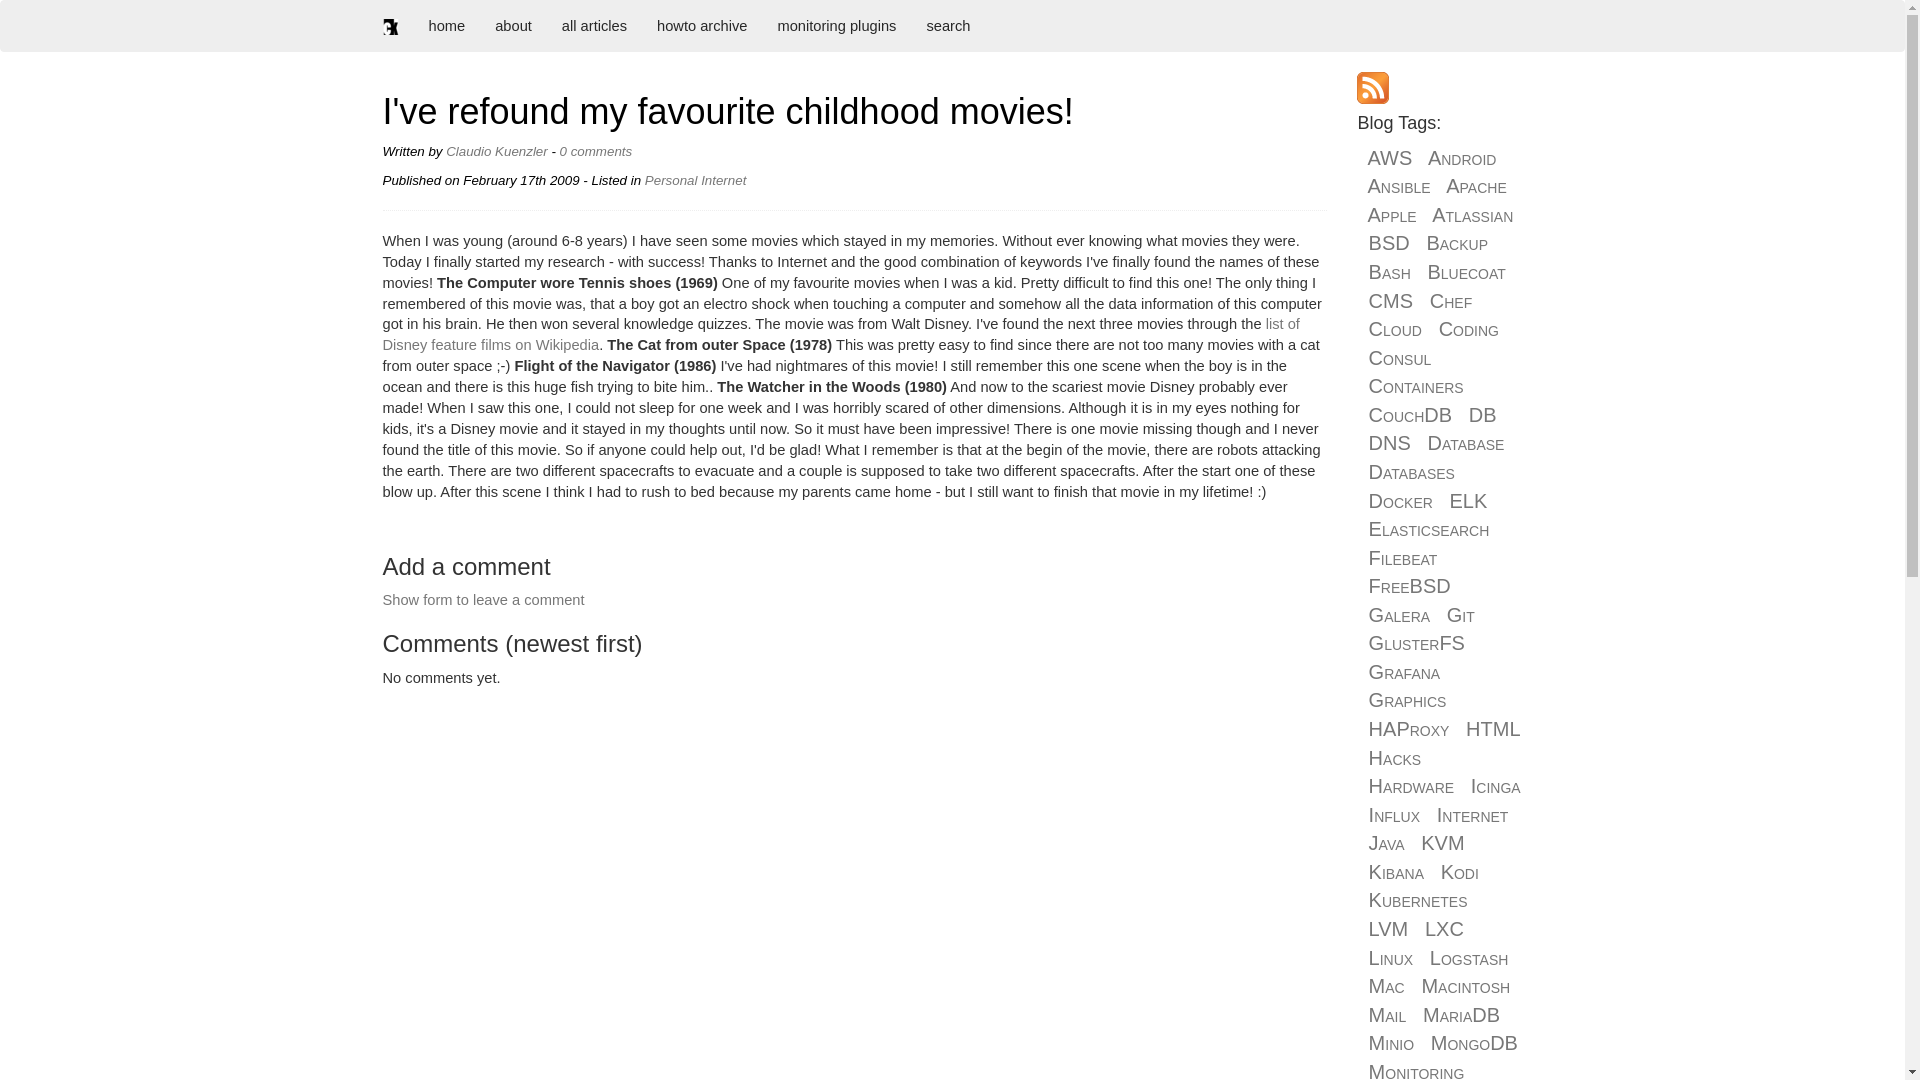  I want to click on 0 comments, so click(596, 150).